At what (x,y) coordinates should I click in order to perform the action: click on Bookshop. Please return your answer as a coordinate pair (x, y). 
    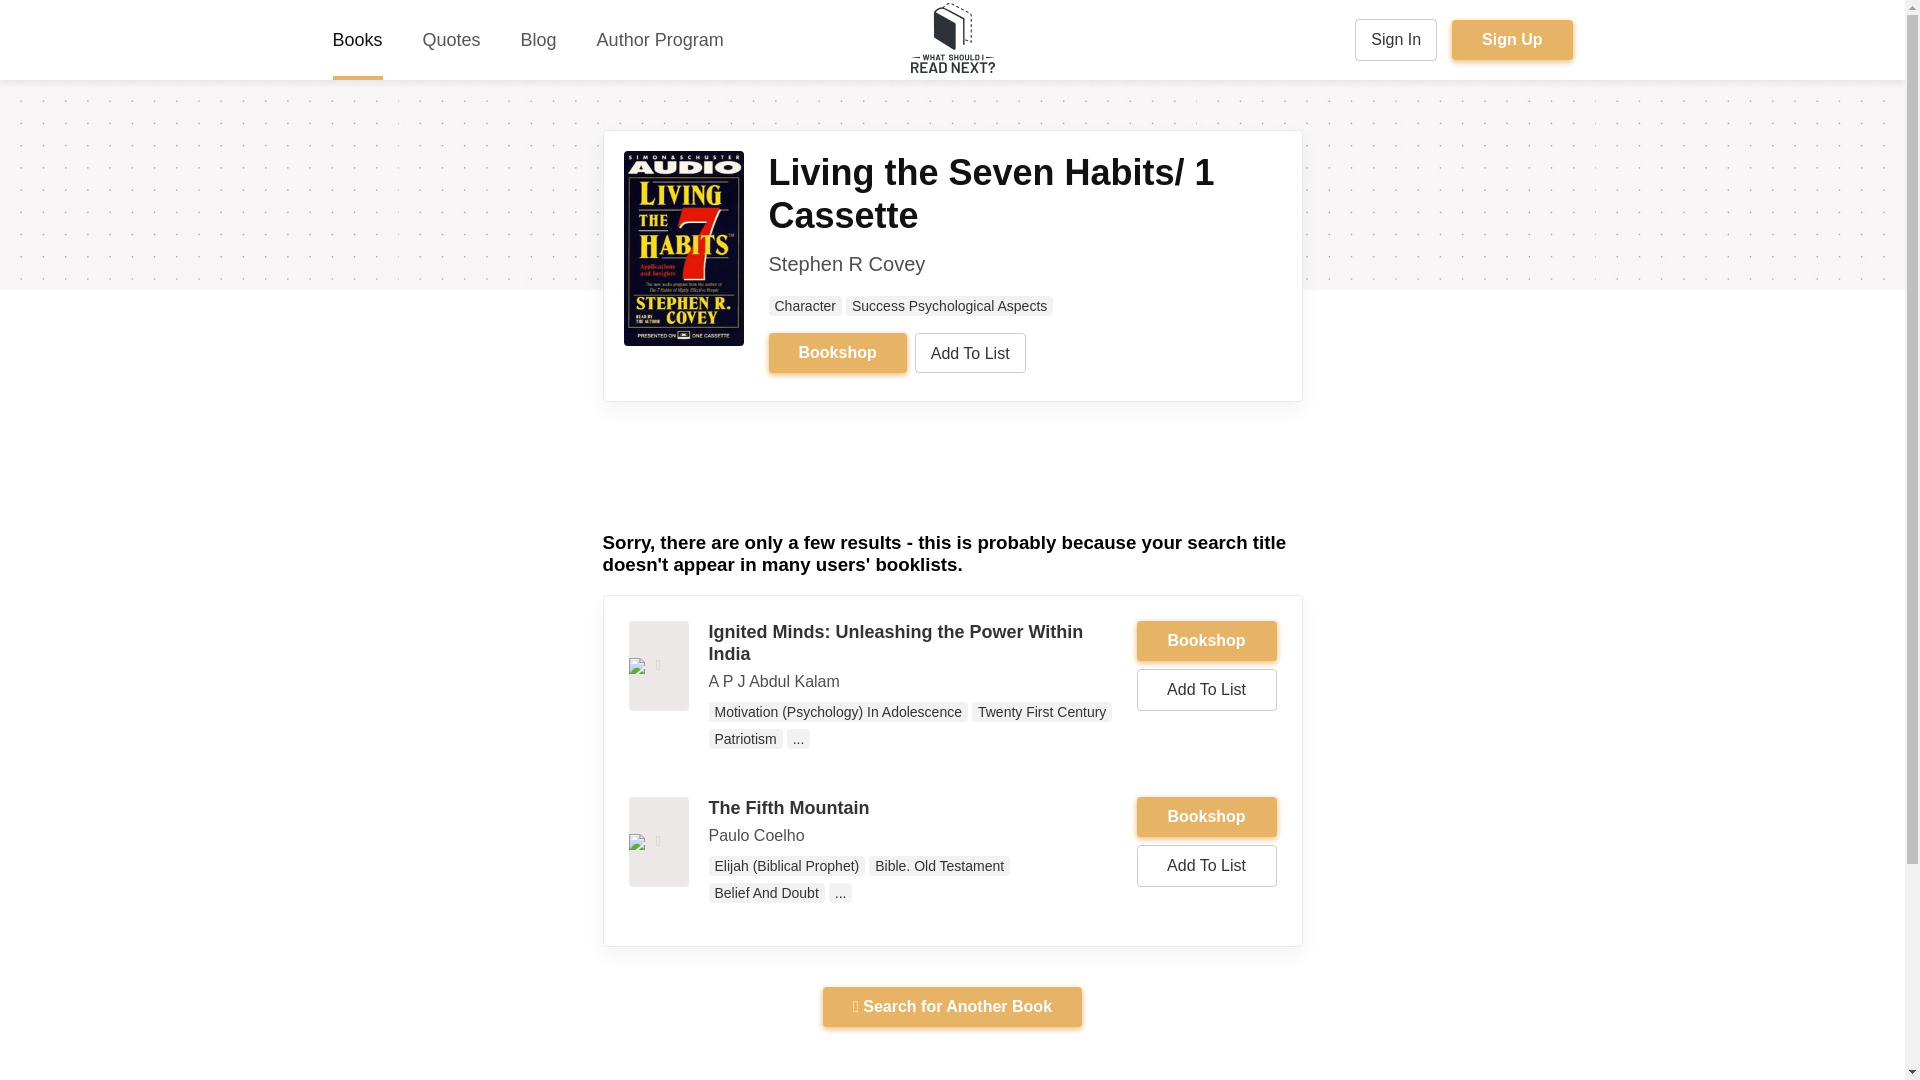
    Looking at the image, I should click on (1206, 817).